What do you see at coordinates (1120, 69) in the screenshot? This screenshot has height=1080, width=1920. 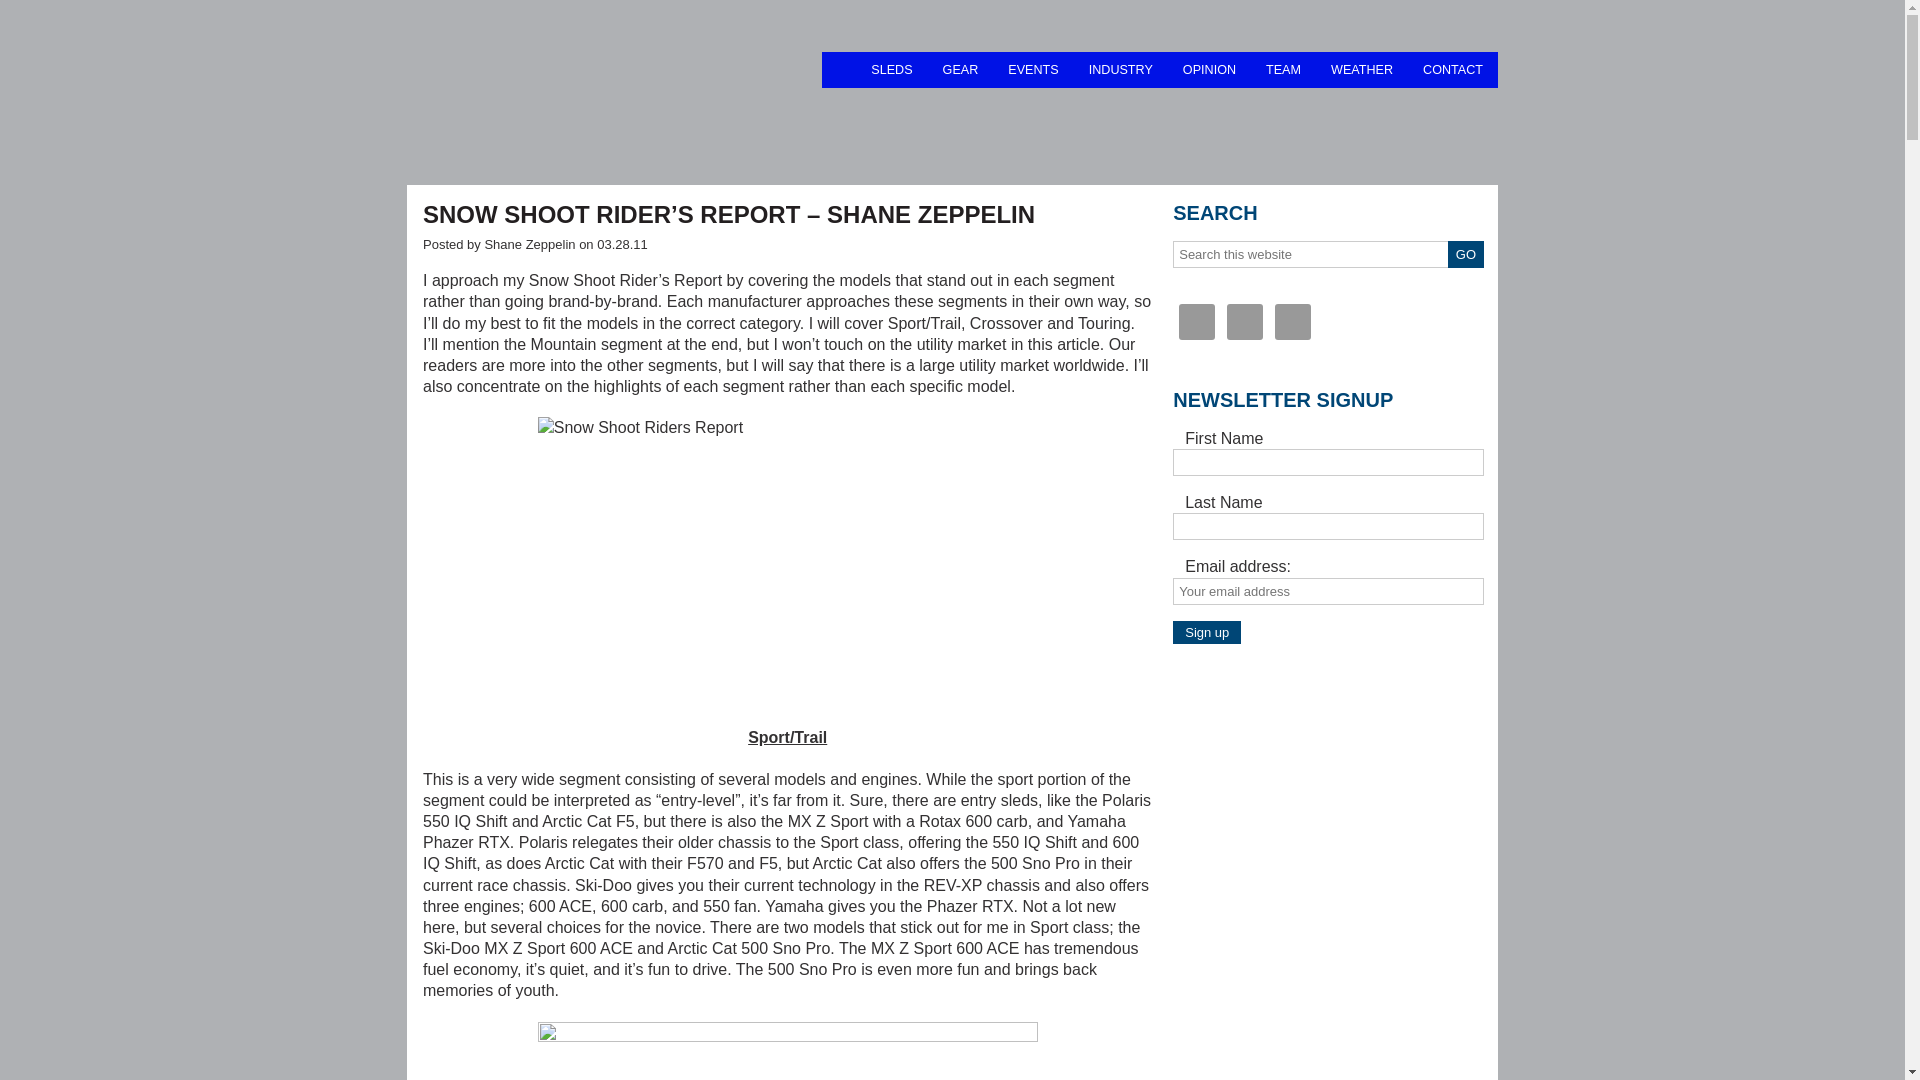 I see `INDUSTRY` at bounding box center [1120, 69].